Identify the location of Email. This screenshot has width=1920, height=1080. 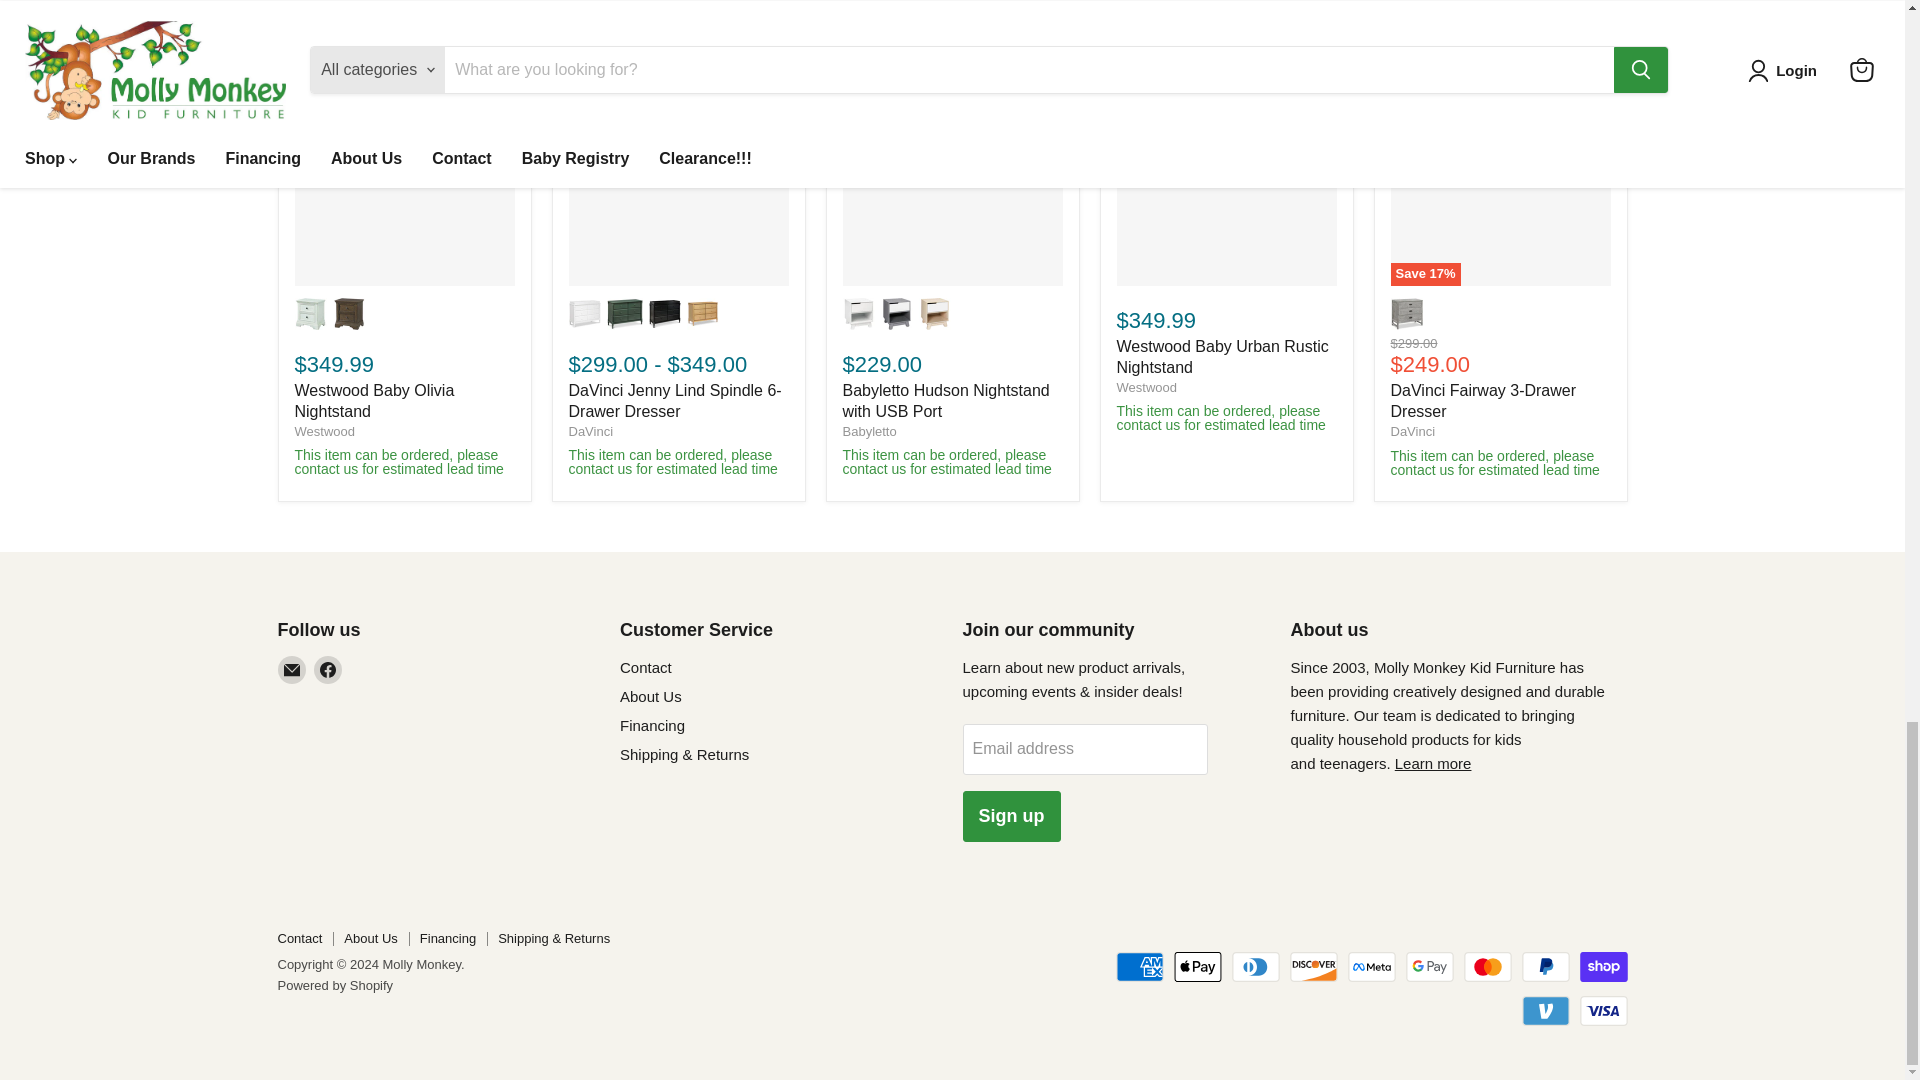
(292, 669).